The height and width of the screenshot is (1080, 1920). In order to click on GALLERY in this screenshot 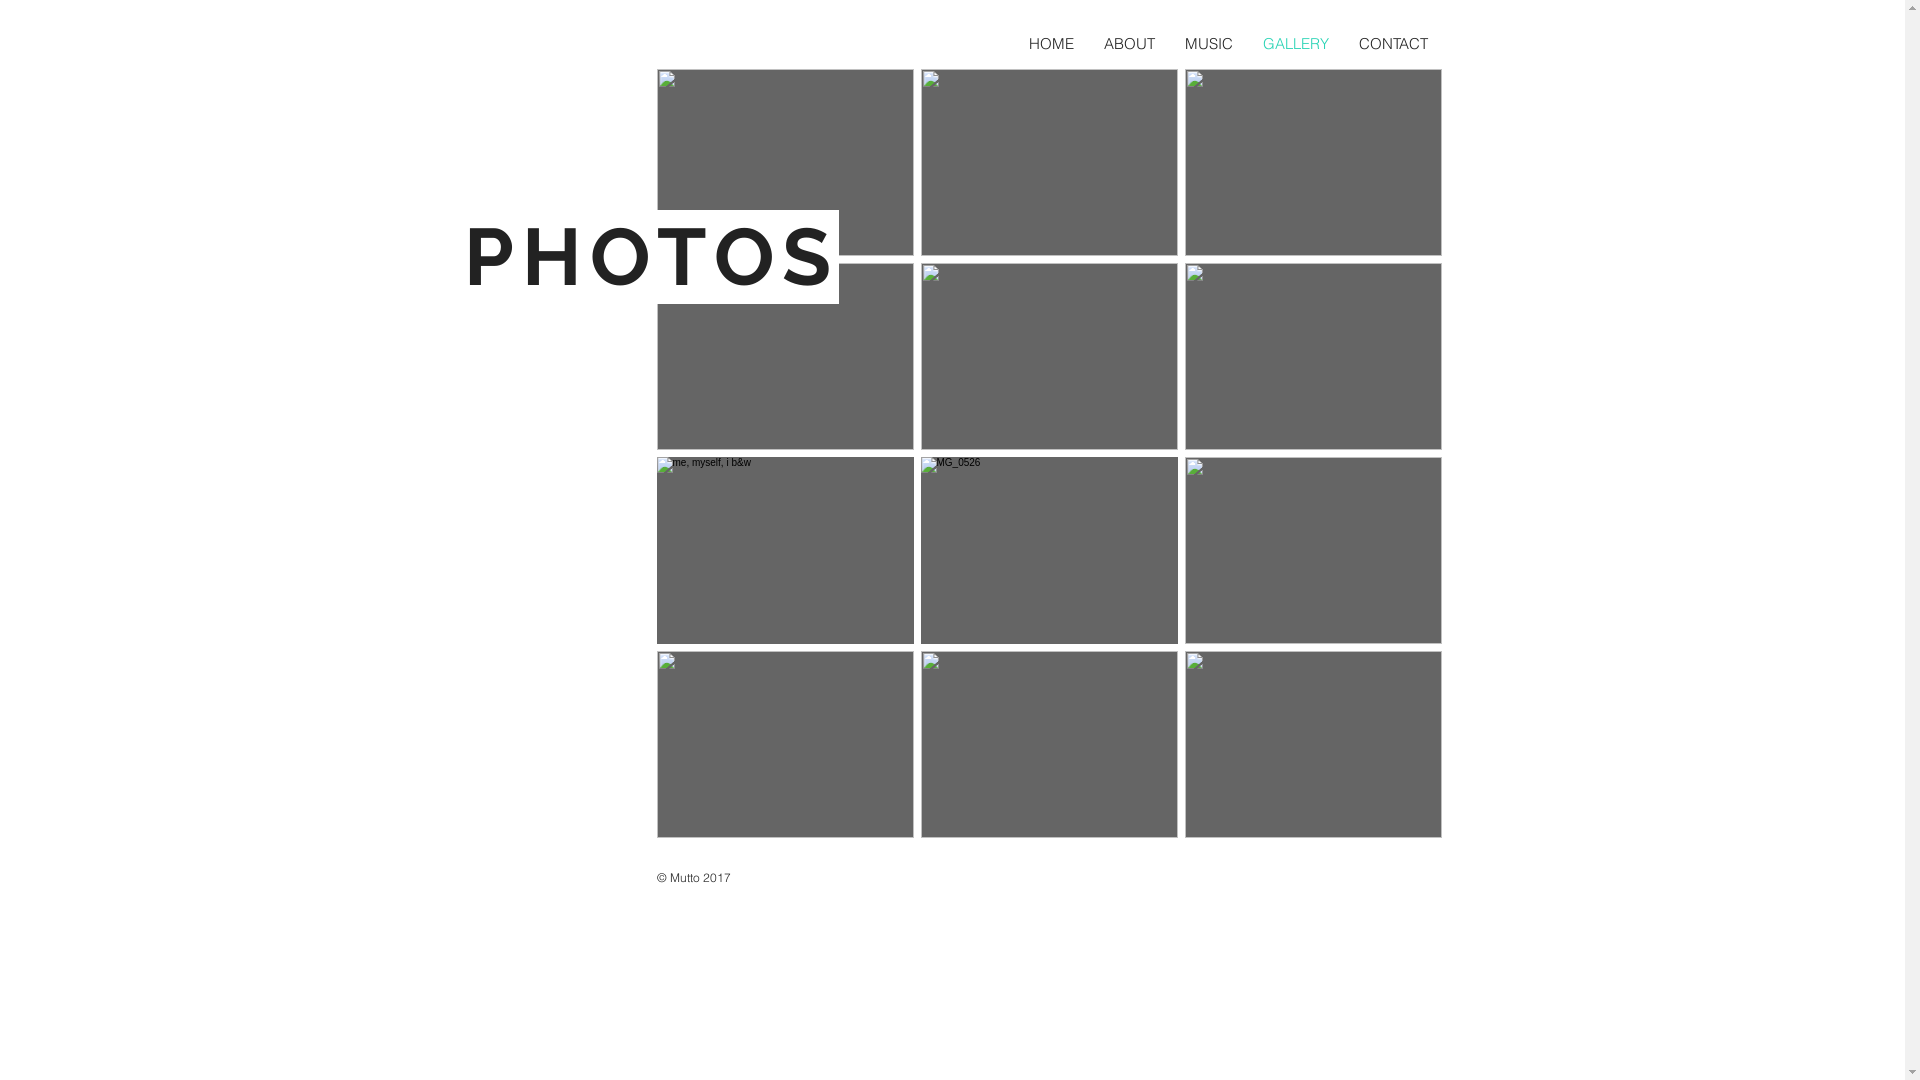, I will do `click(1296, 44)`.